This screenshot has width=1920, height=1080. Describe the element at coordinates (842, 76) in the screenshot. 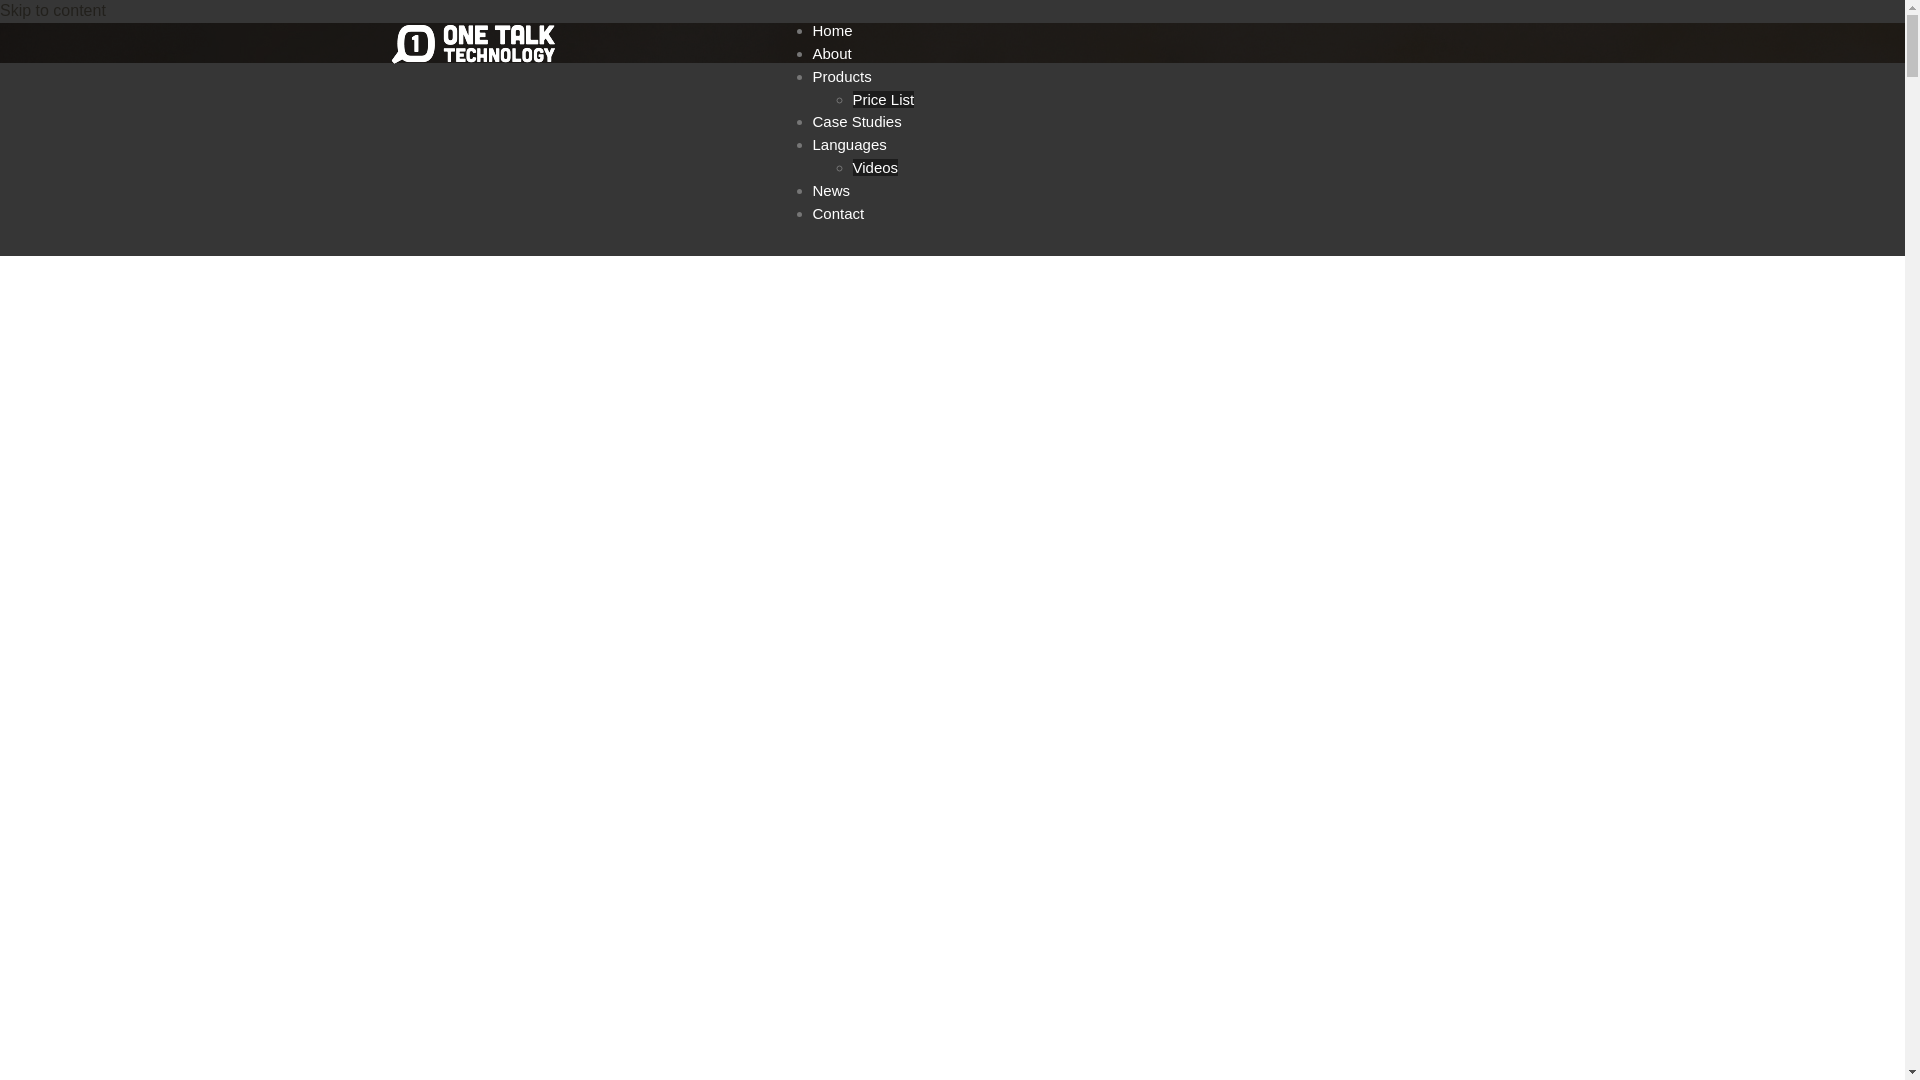

I see `Products` at that location.